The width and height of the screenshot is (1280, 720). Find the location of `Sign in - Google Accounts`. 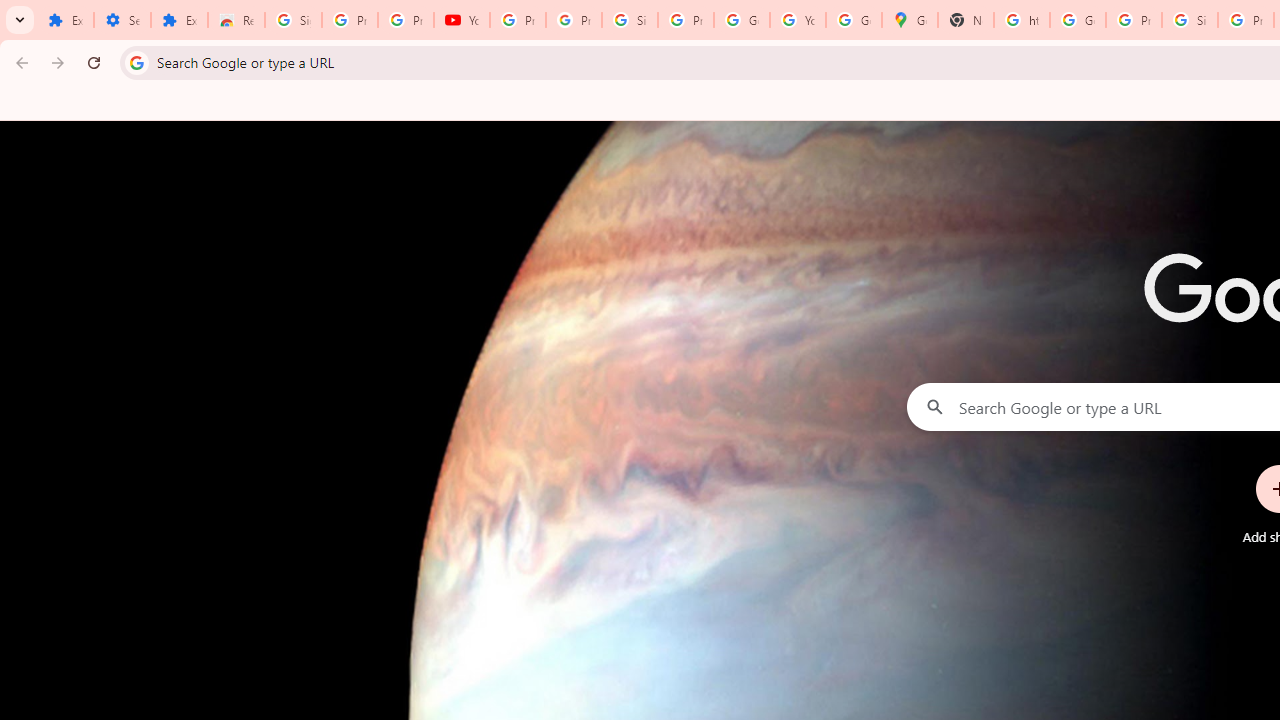

Sign in - Google Accounts is located at coordinates (294, 20).